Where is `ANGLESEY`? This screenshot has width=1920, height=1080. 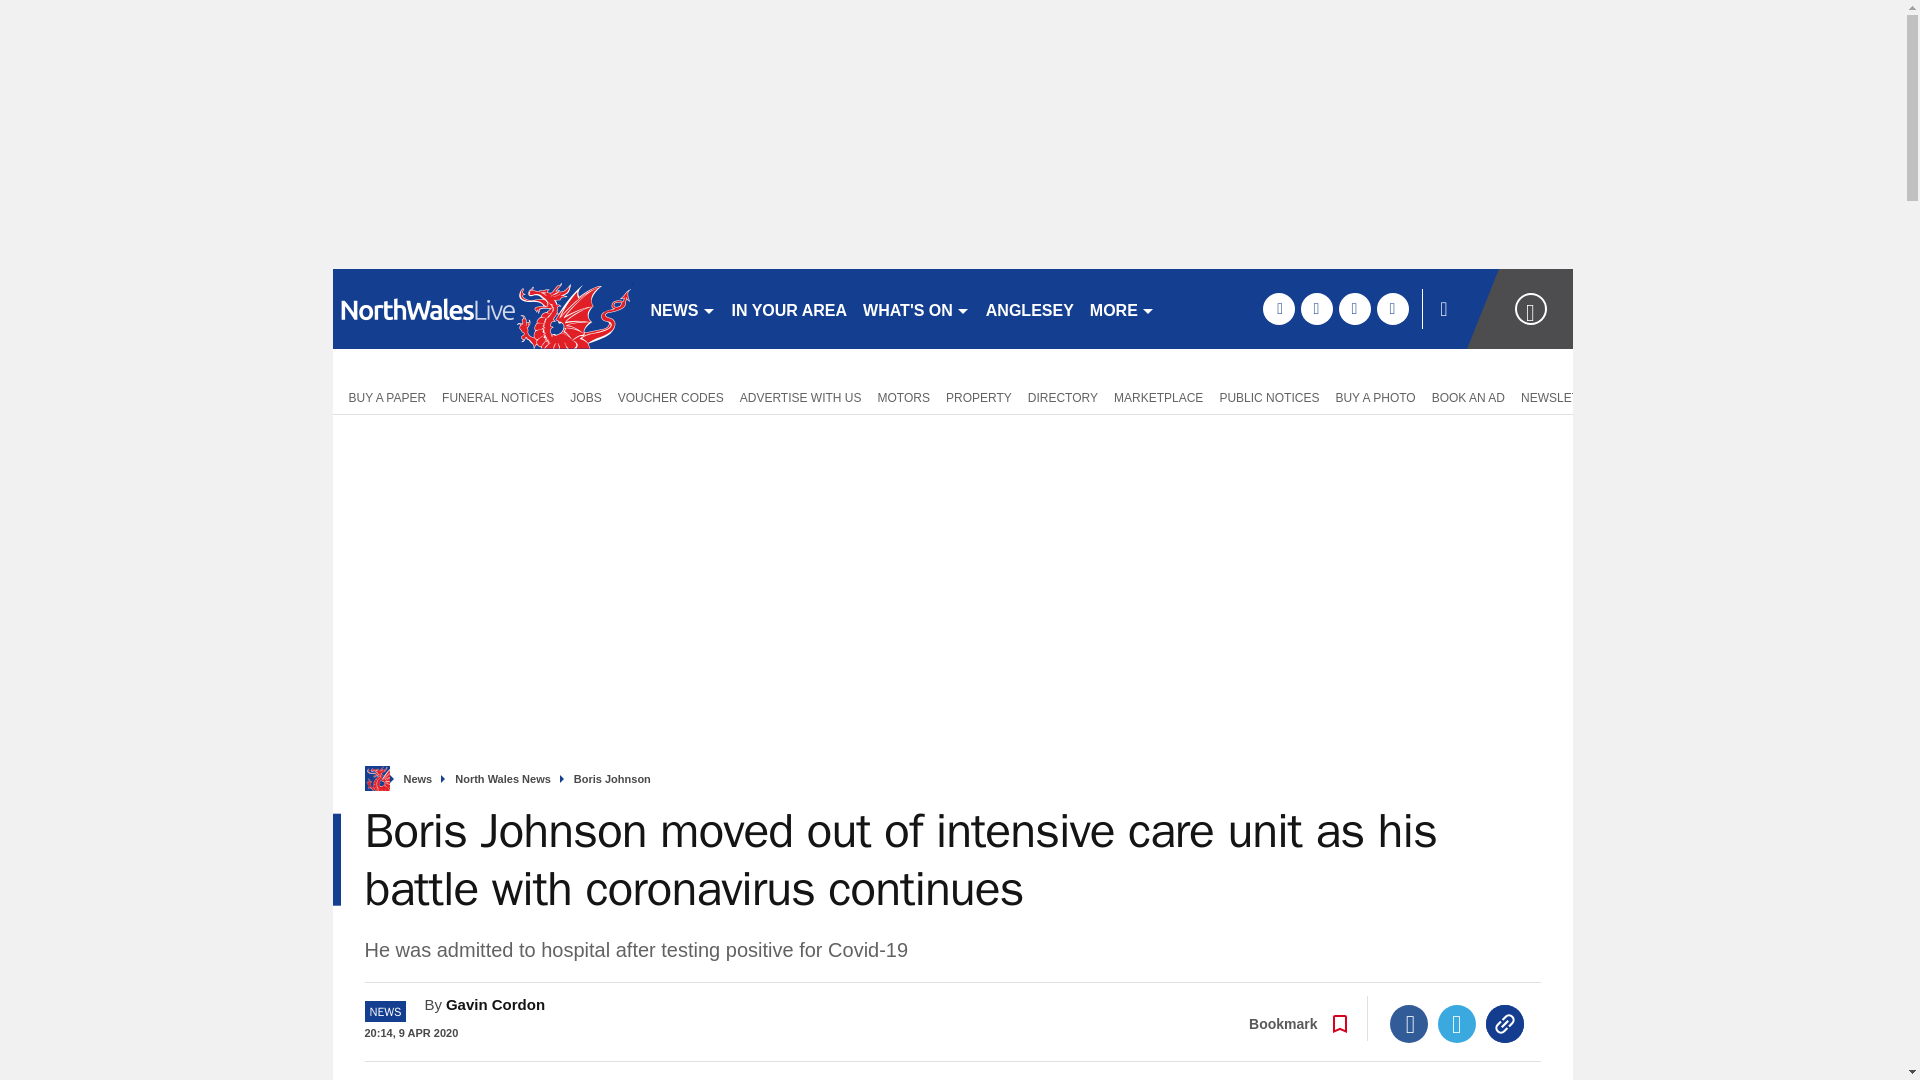 ANGLESEY is located at coordinates (1030, 308).